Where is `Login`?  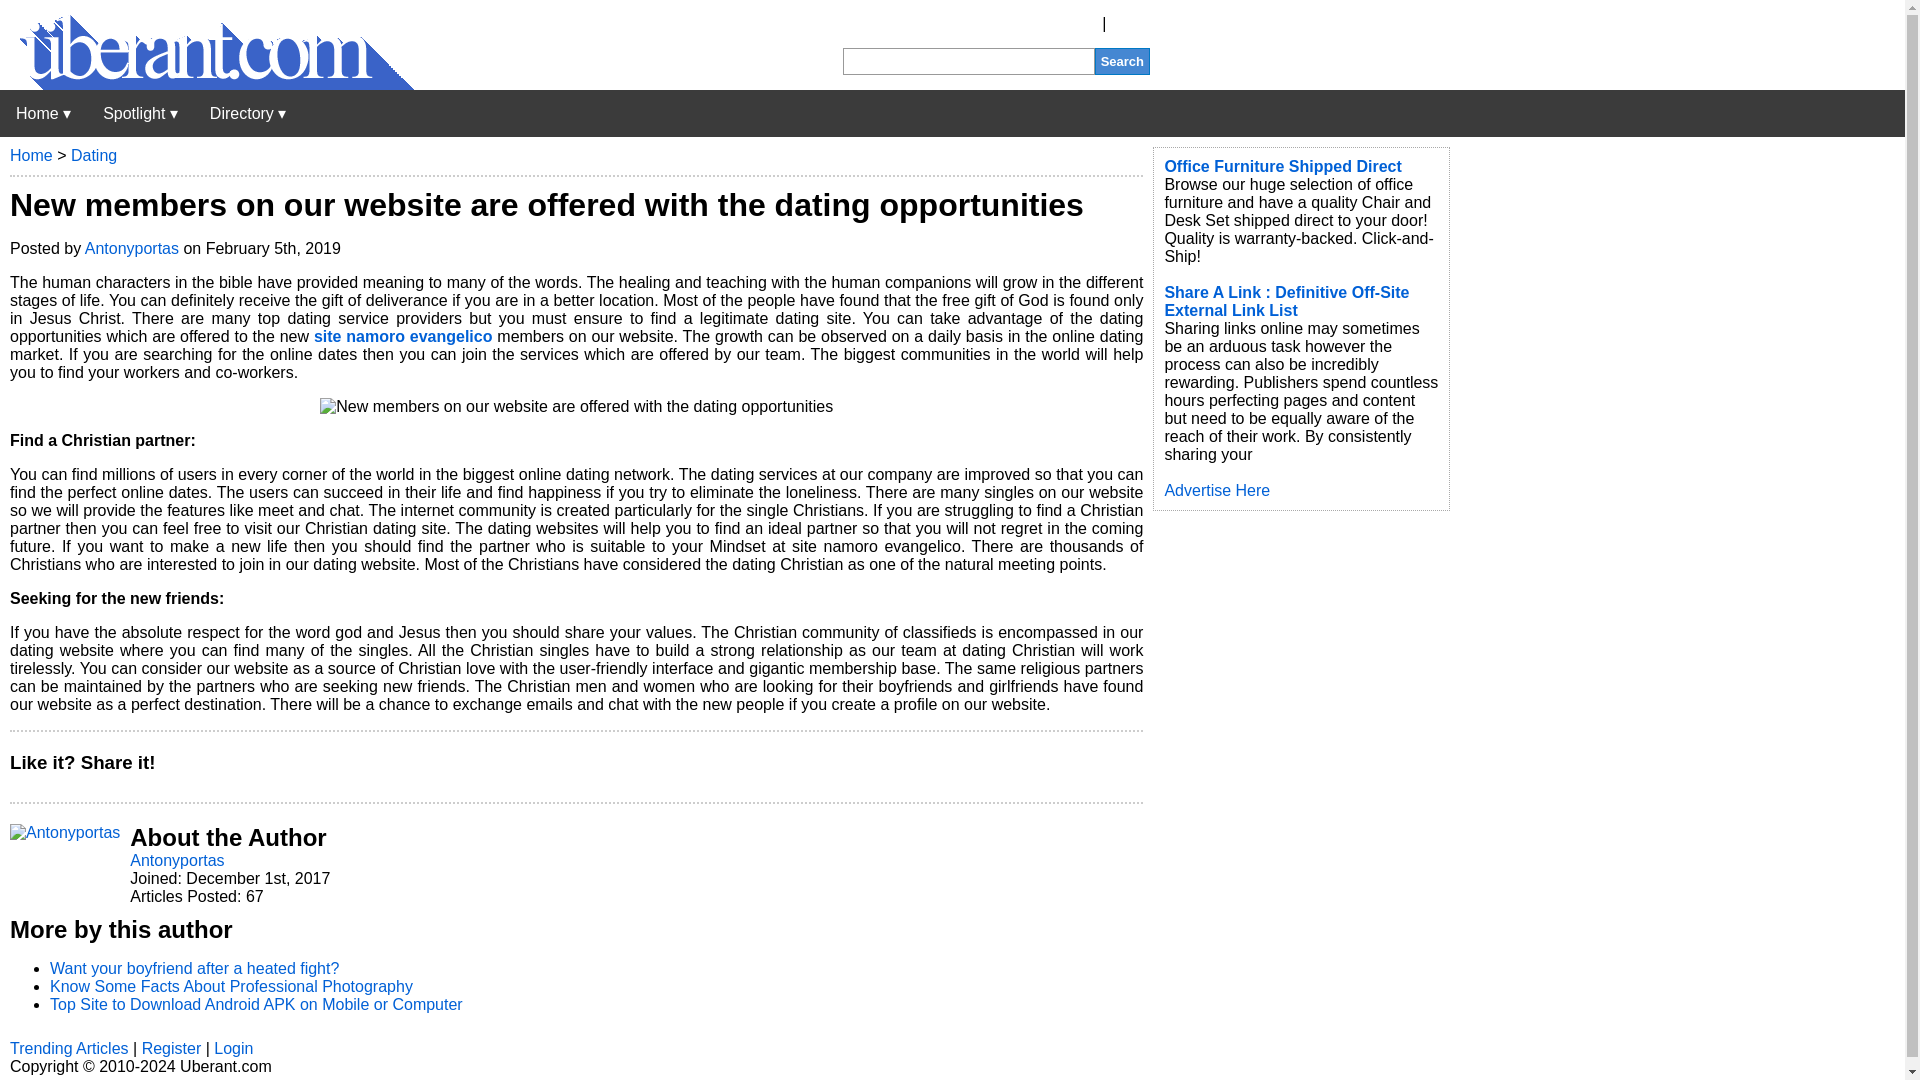 Login is located at coordinates (1130, 24).